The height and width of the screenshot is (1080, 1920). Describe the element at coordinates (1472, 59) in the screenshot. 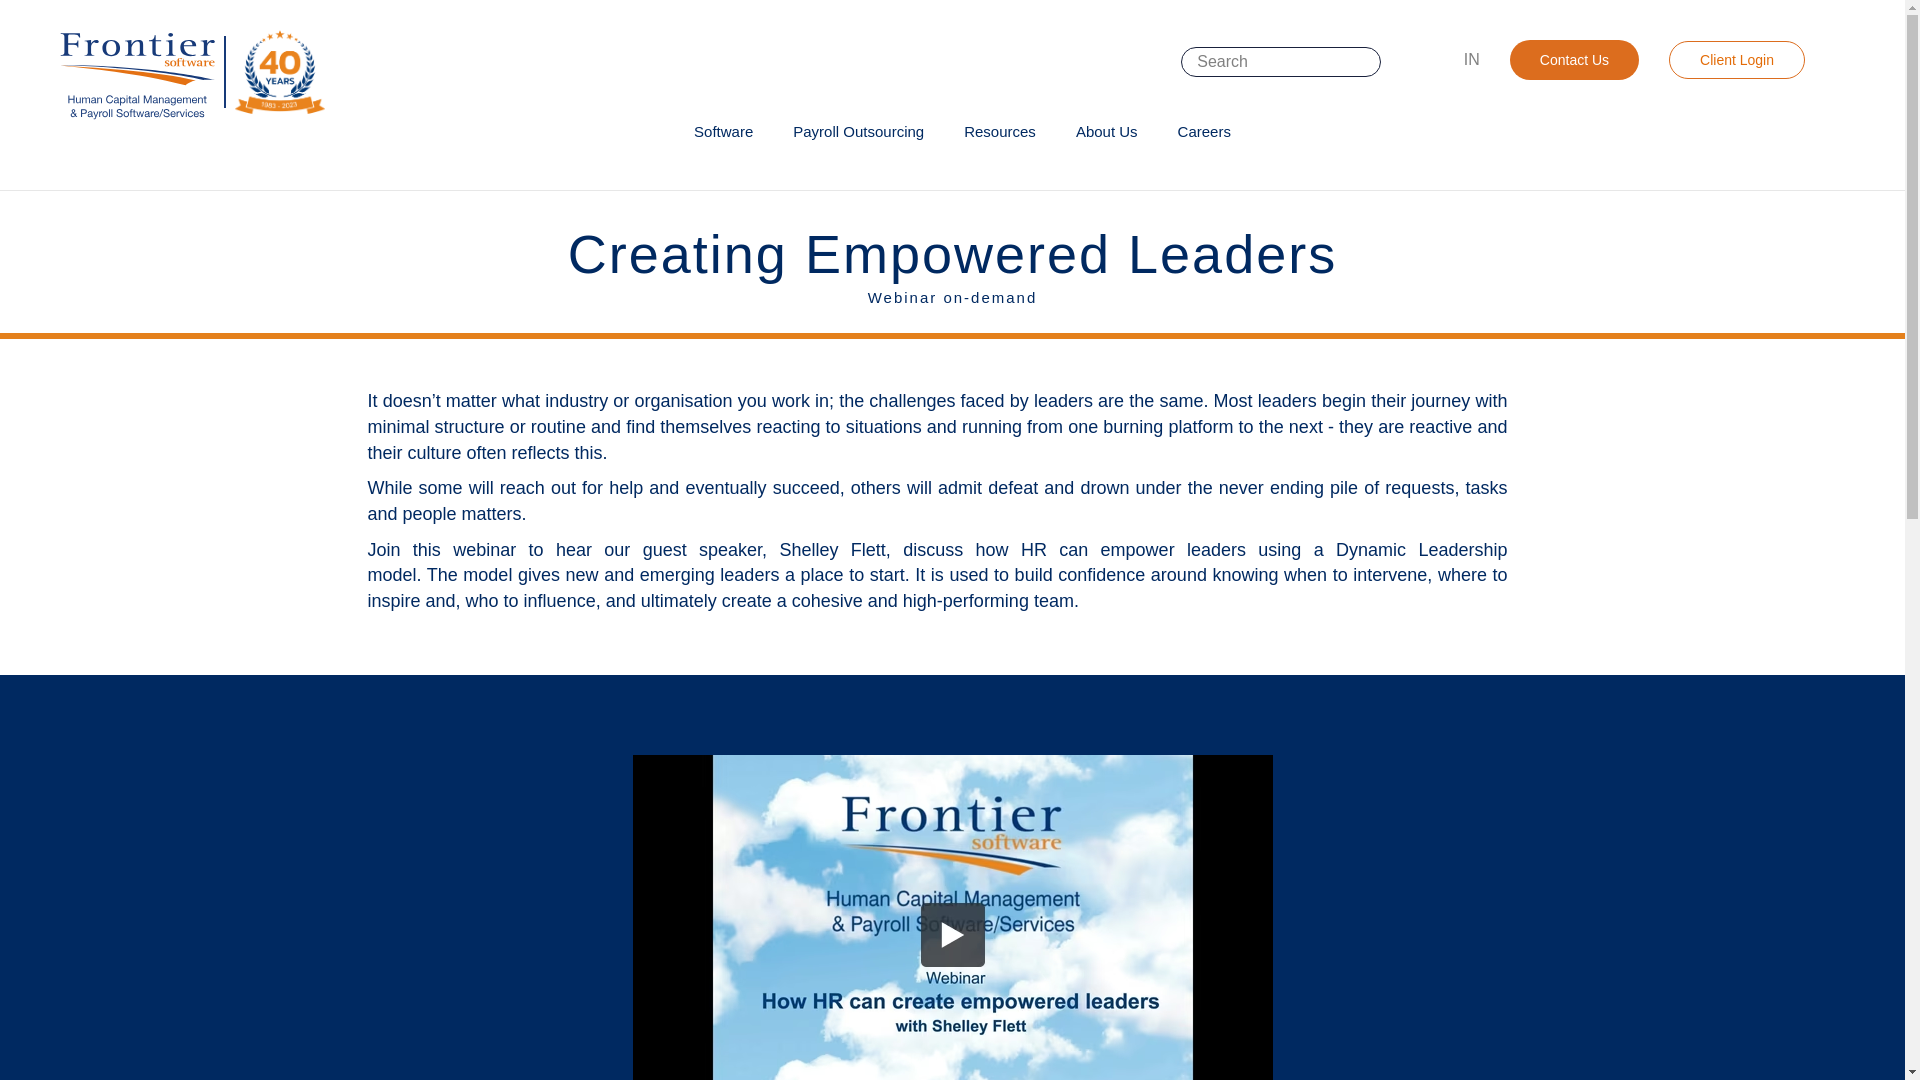

I see `IN` at that location.